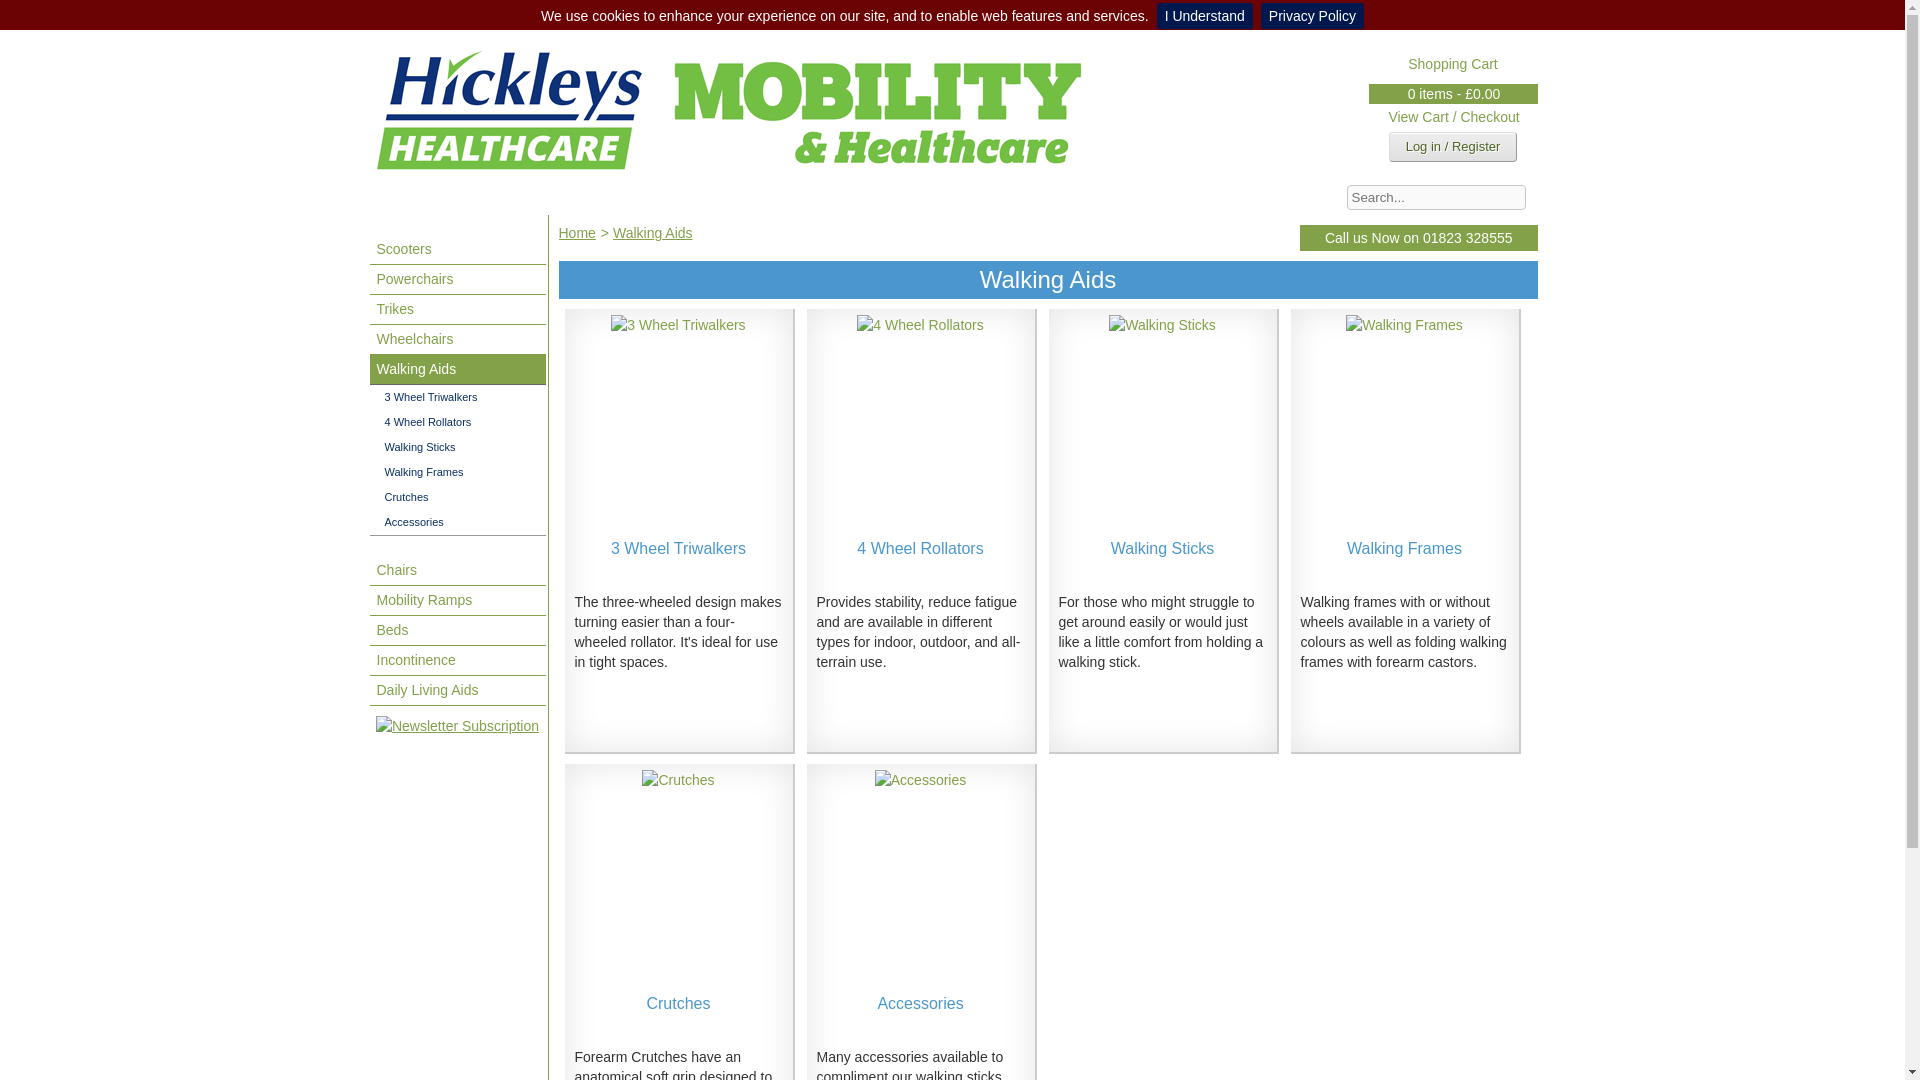 Image resolution: width=1920 pixels, height=1080 pixels. What do you see at coordinates (486, 201) in the screenshot?
I see `Contact Us` at bounding box center [486, 201].